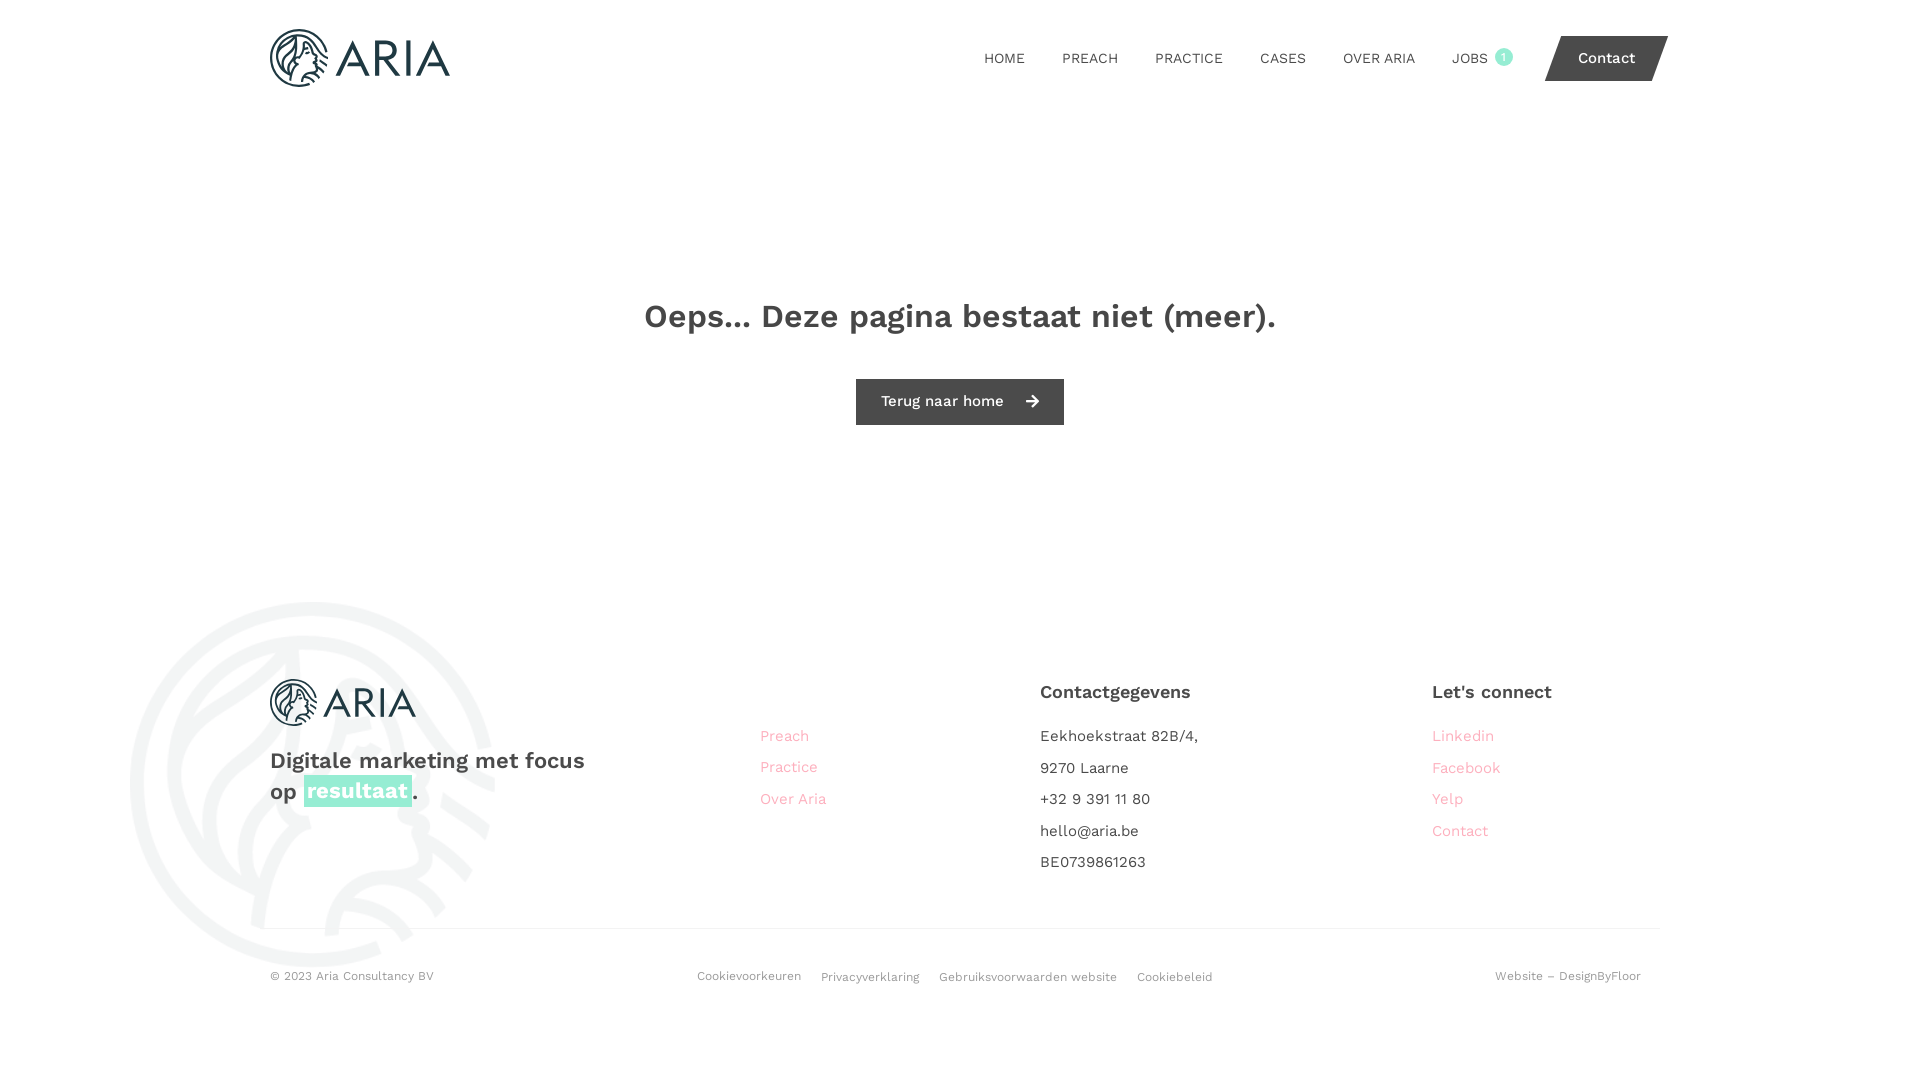 The width and height of the screenshot is (1920, 1080). Describe the element at coordinates (1379, 58) in the screenshot. I see `OVER ARIA` at that location.